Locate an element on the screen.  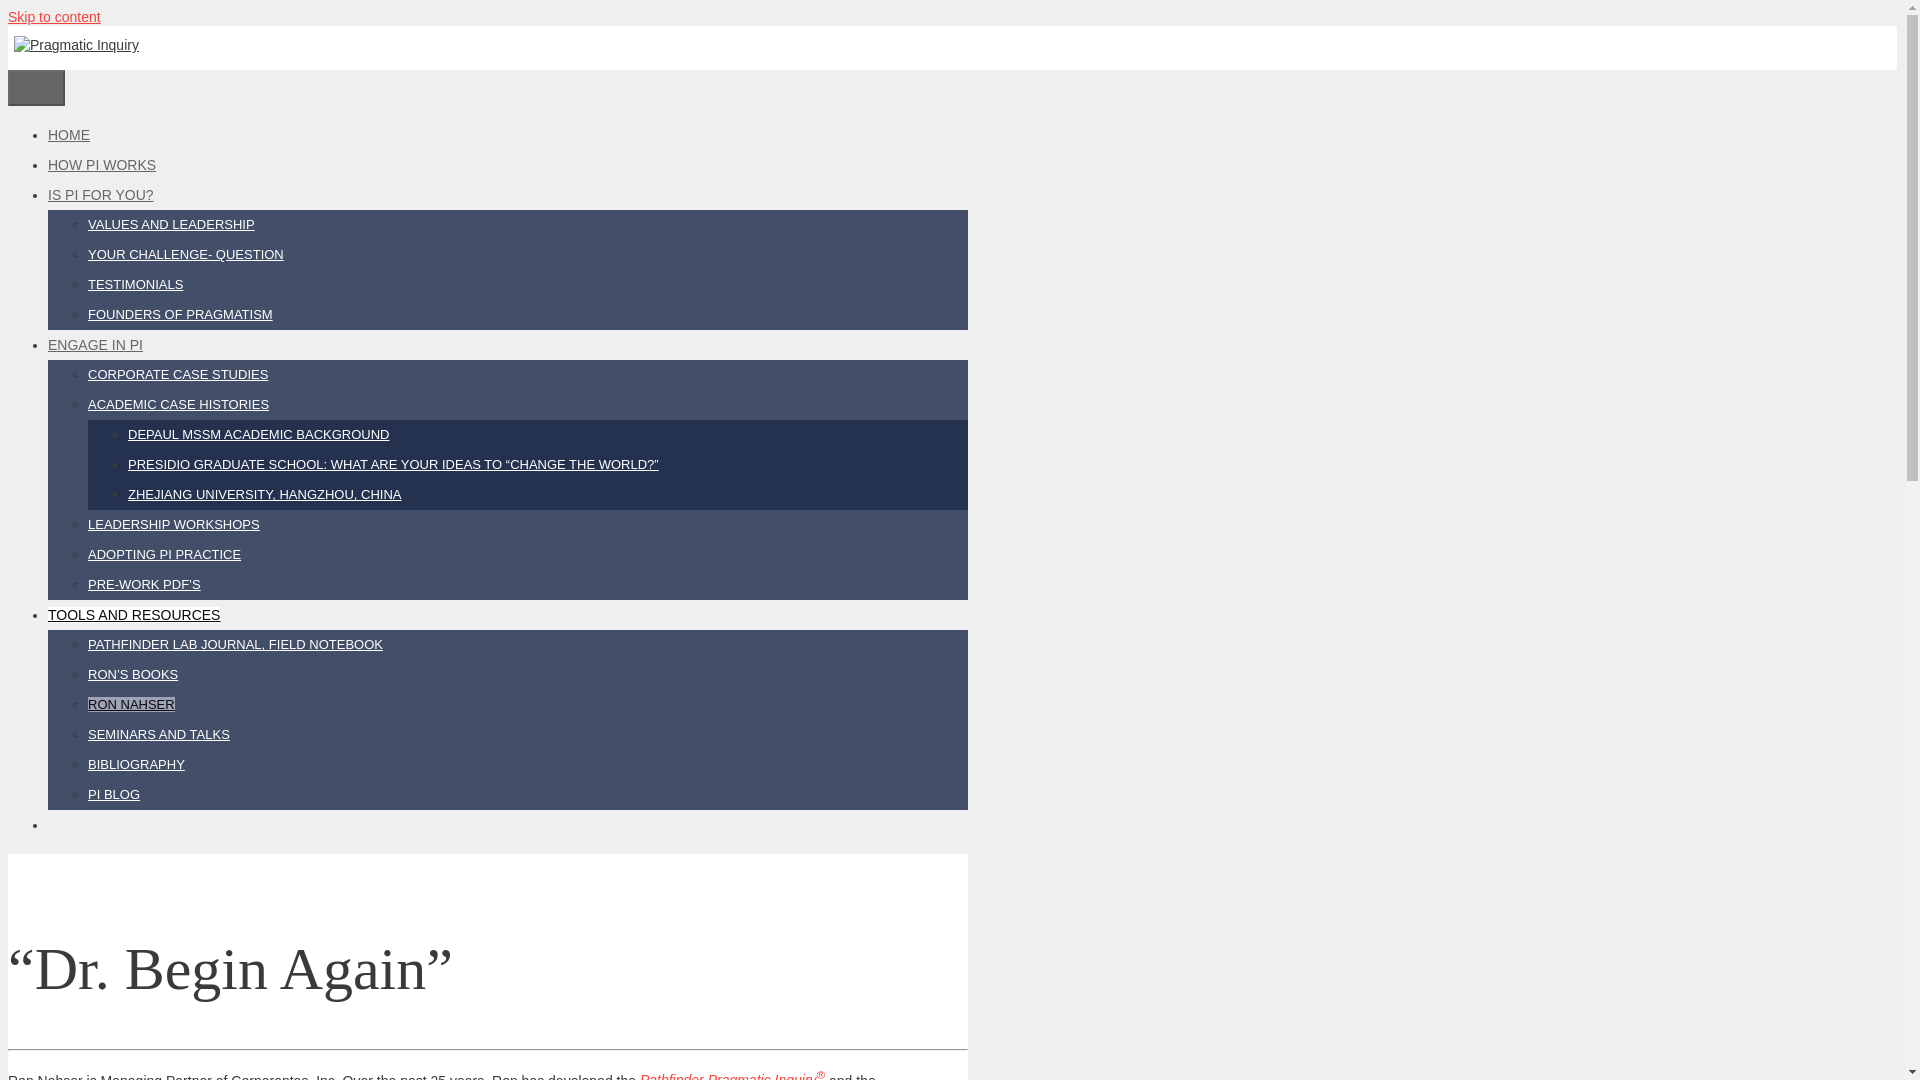
ENGAGE IN PI is located at coordinates (95, 344).